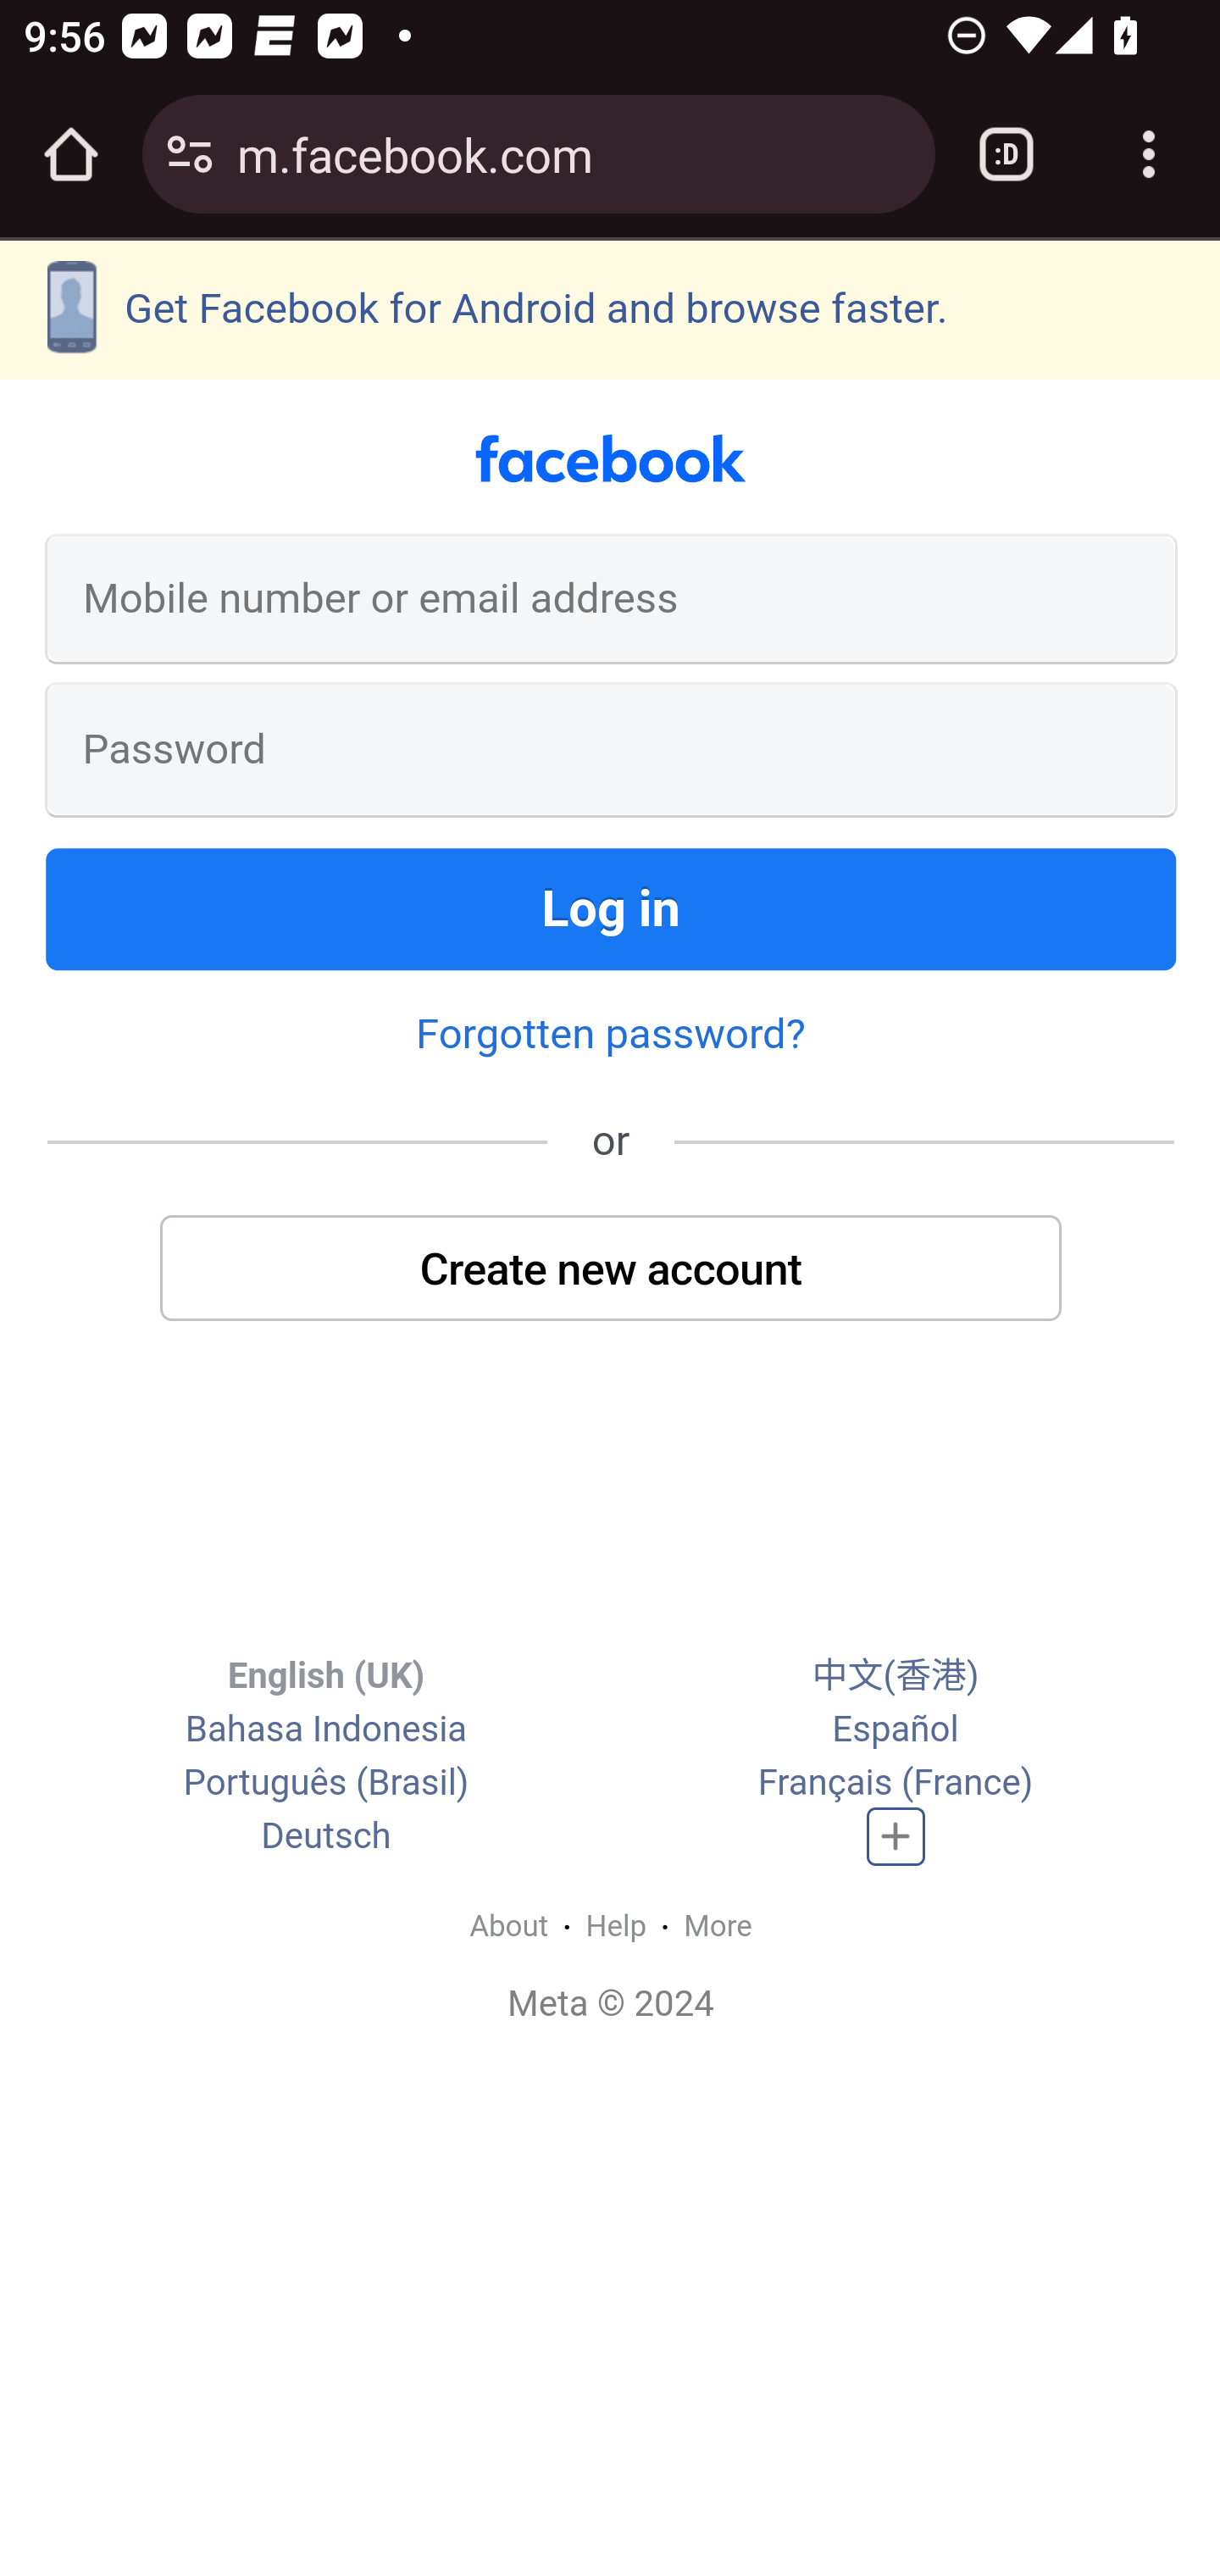 This screenshot has height=2576, width=1220. Describe the element at coordinates (71, 154) in the screenshot. I see `Open the home page` at that location.